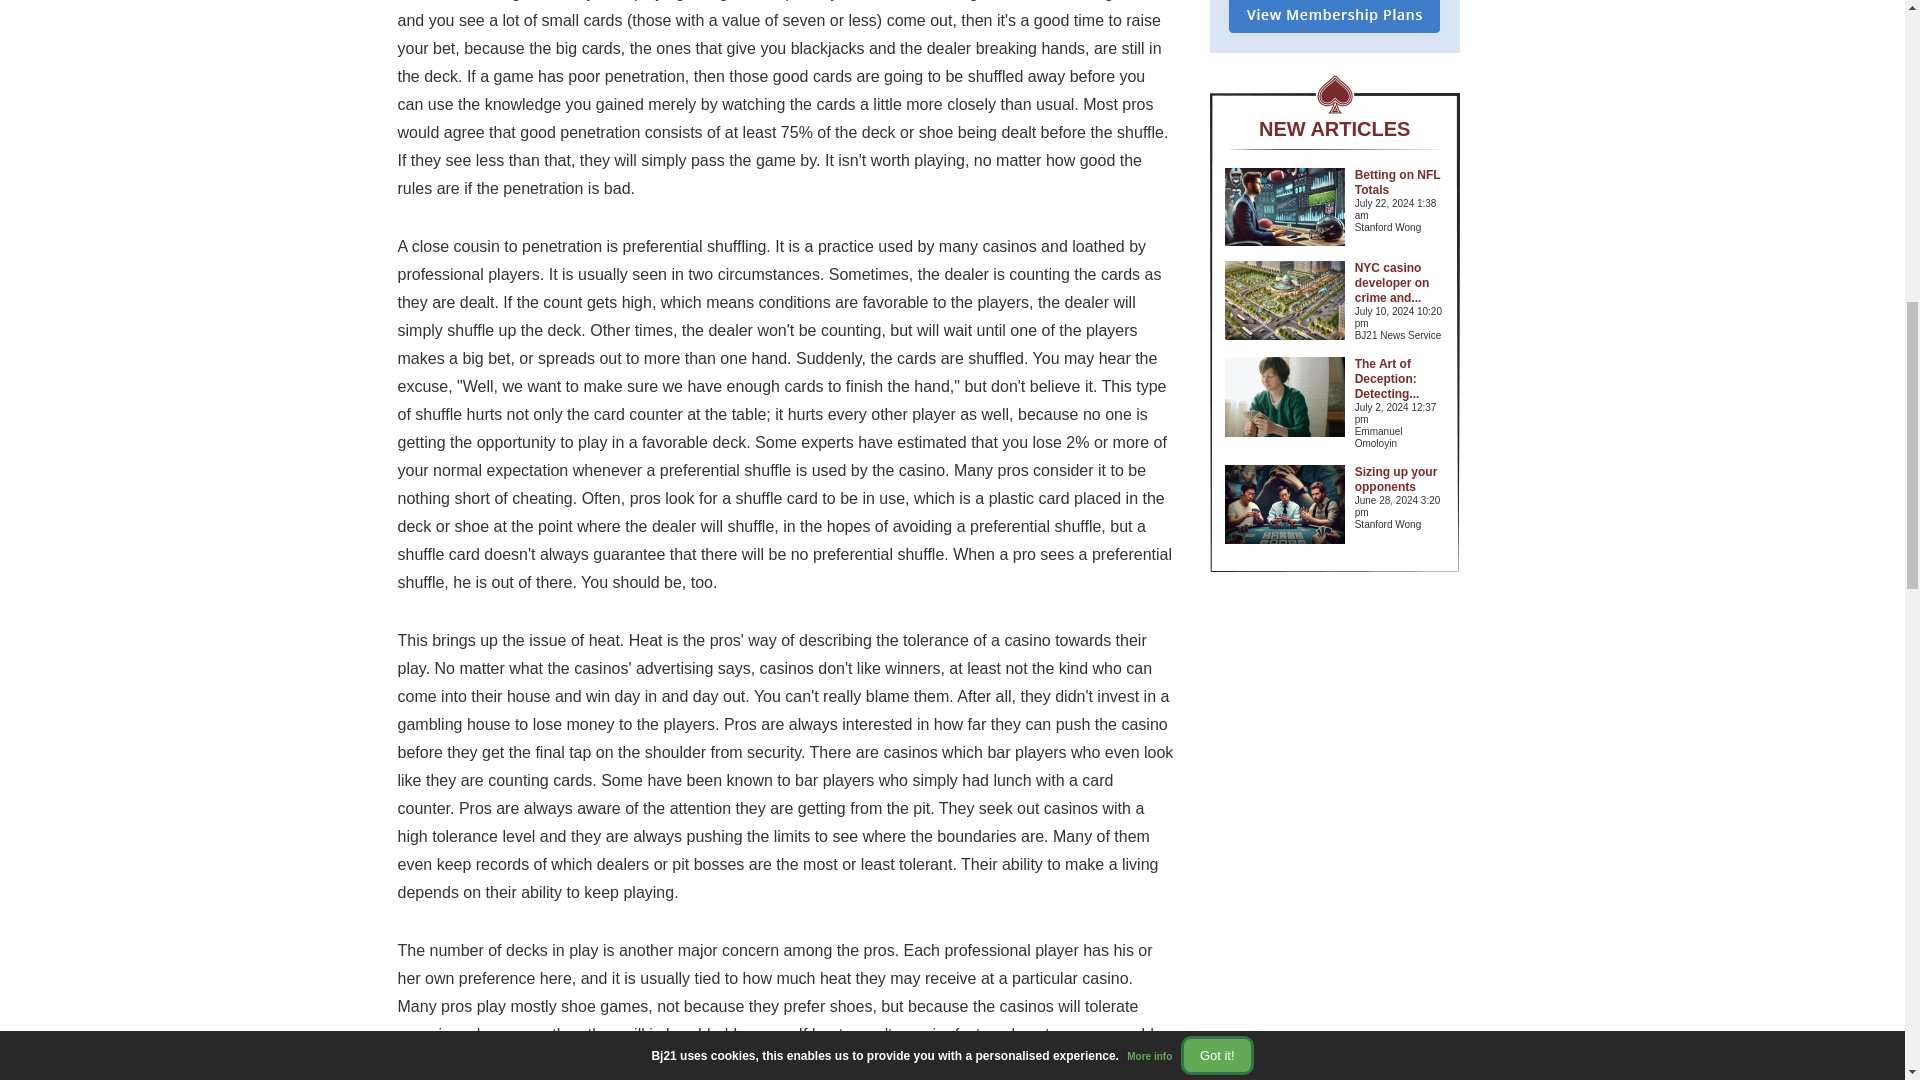  I want to click on BJ21 News Service, so click(1400, 336).